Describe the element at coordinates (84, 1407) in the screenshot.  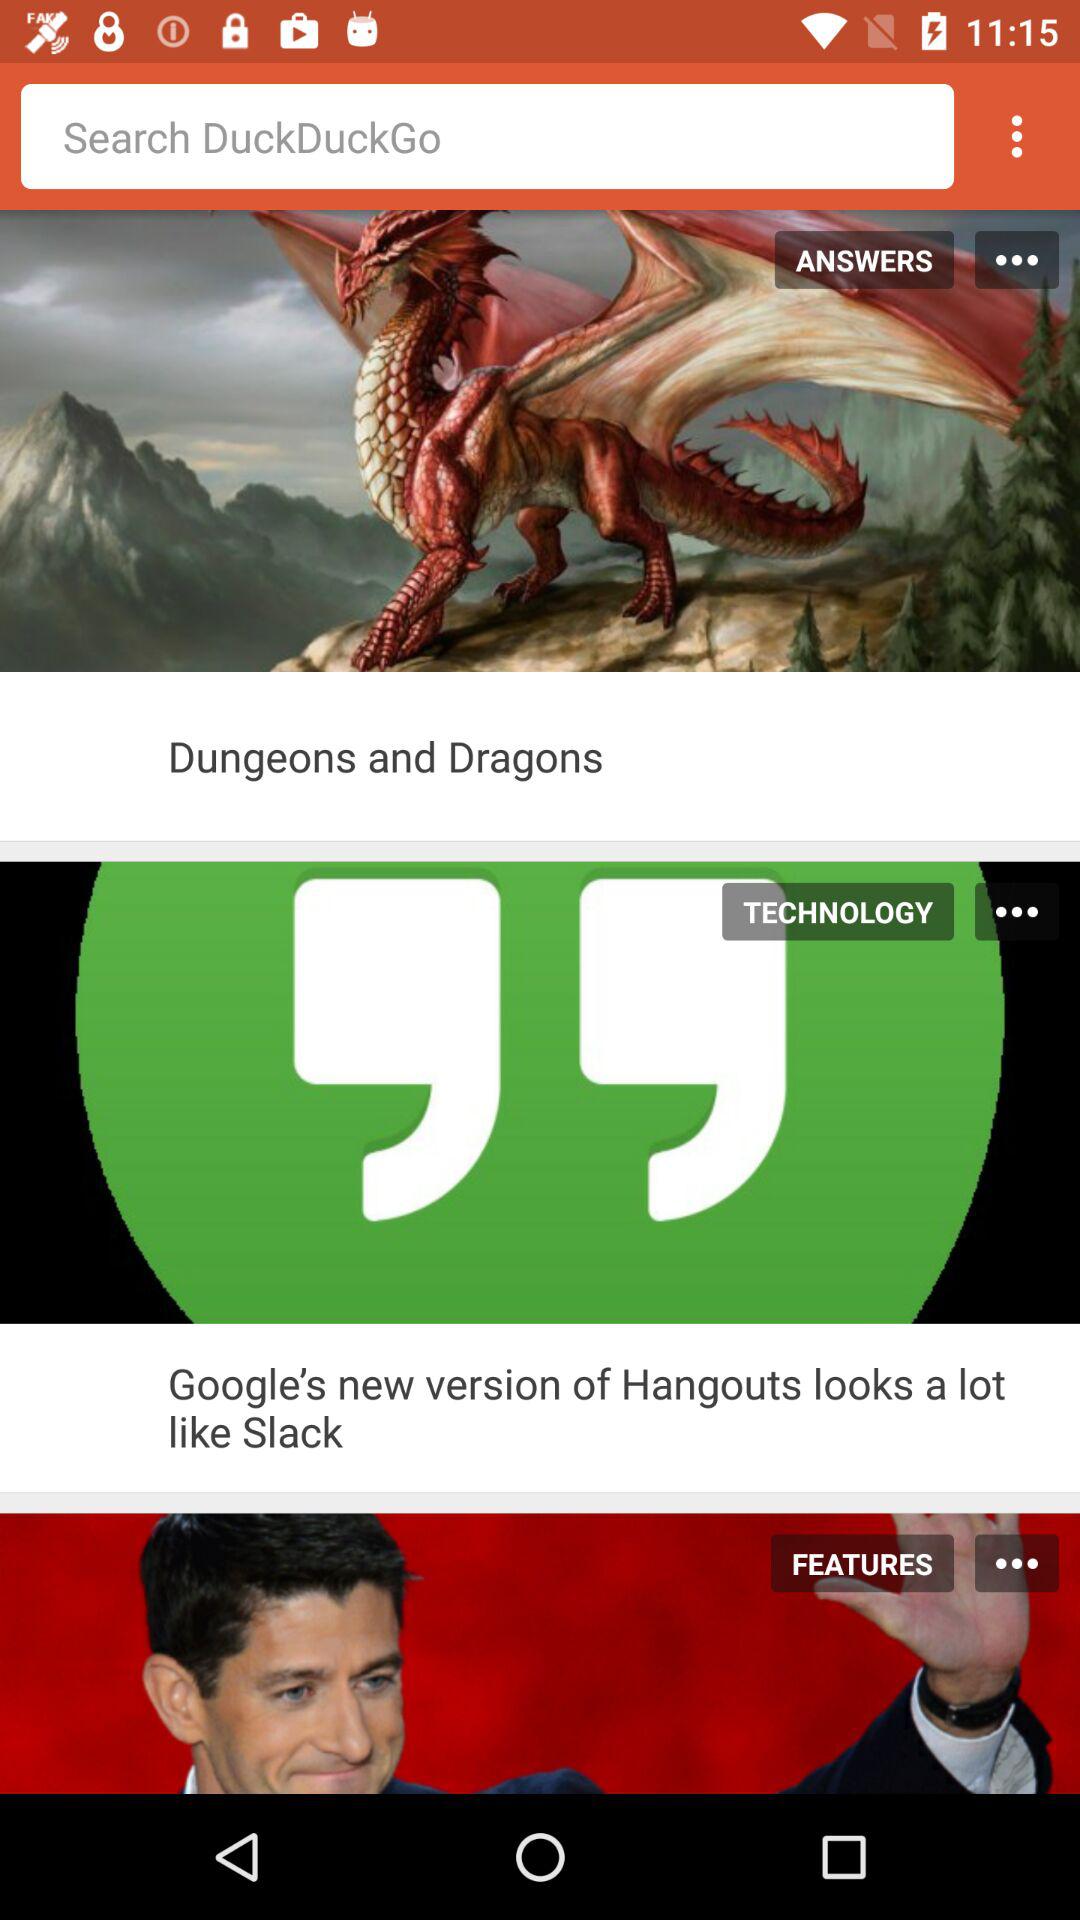
I see `view the article` at that location.